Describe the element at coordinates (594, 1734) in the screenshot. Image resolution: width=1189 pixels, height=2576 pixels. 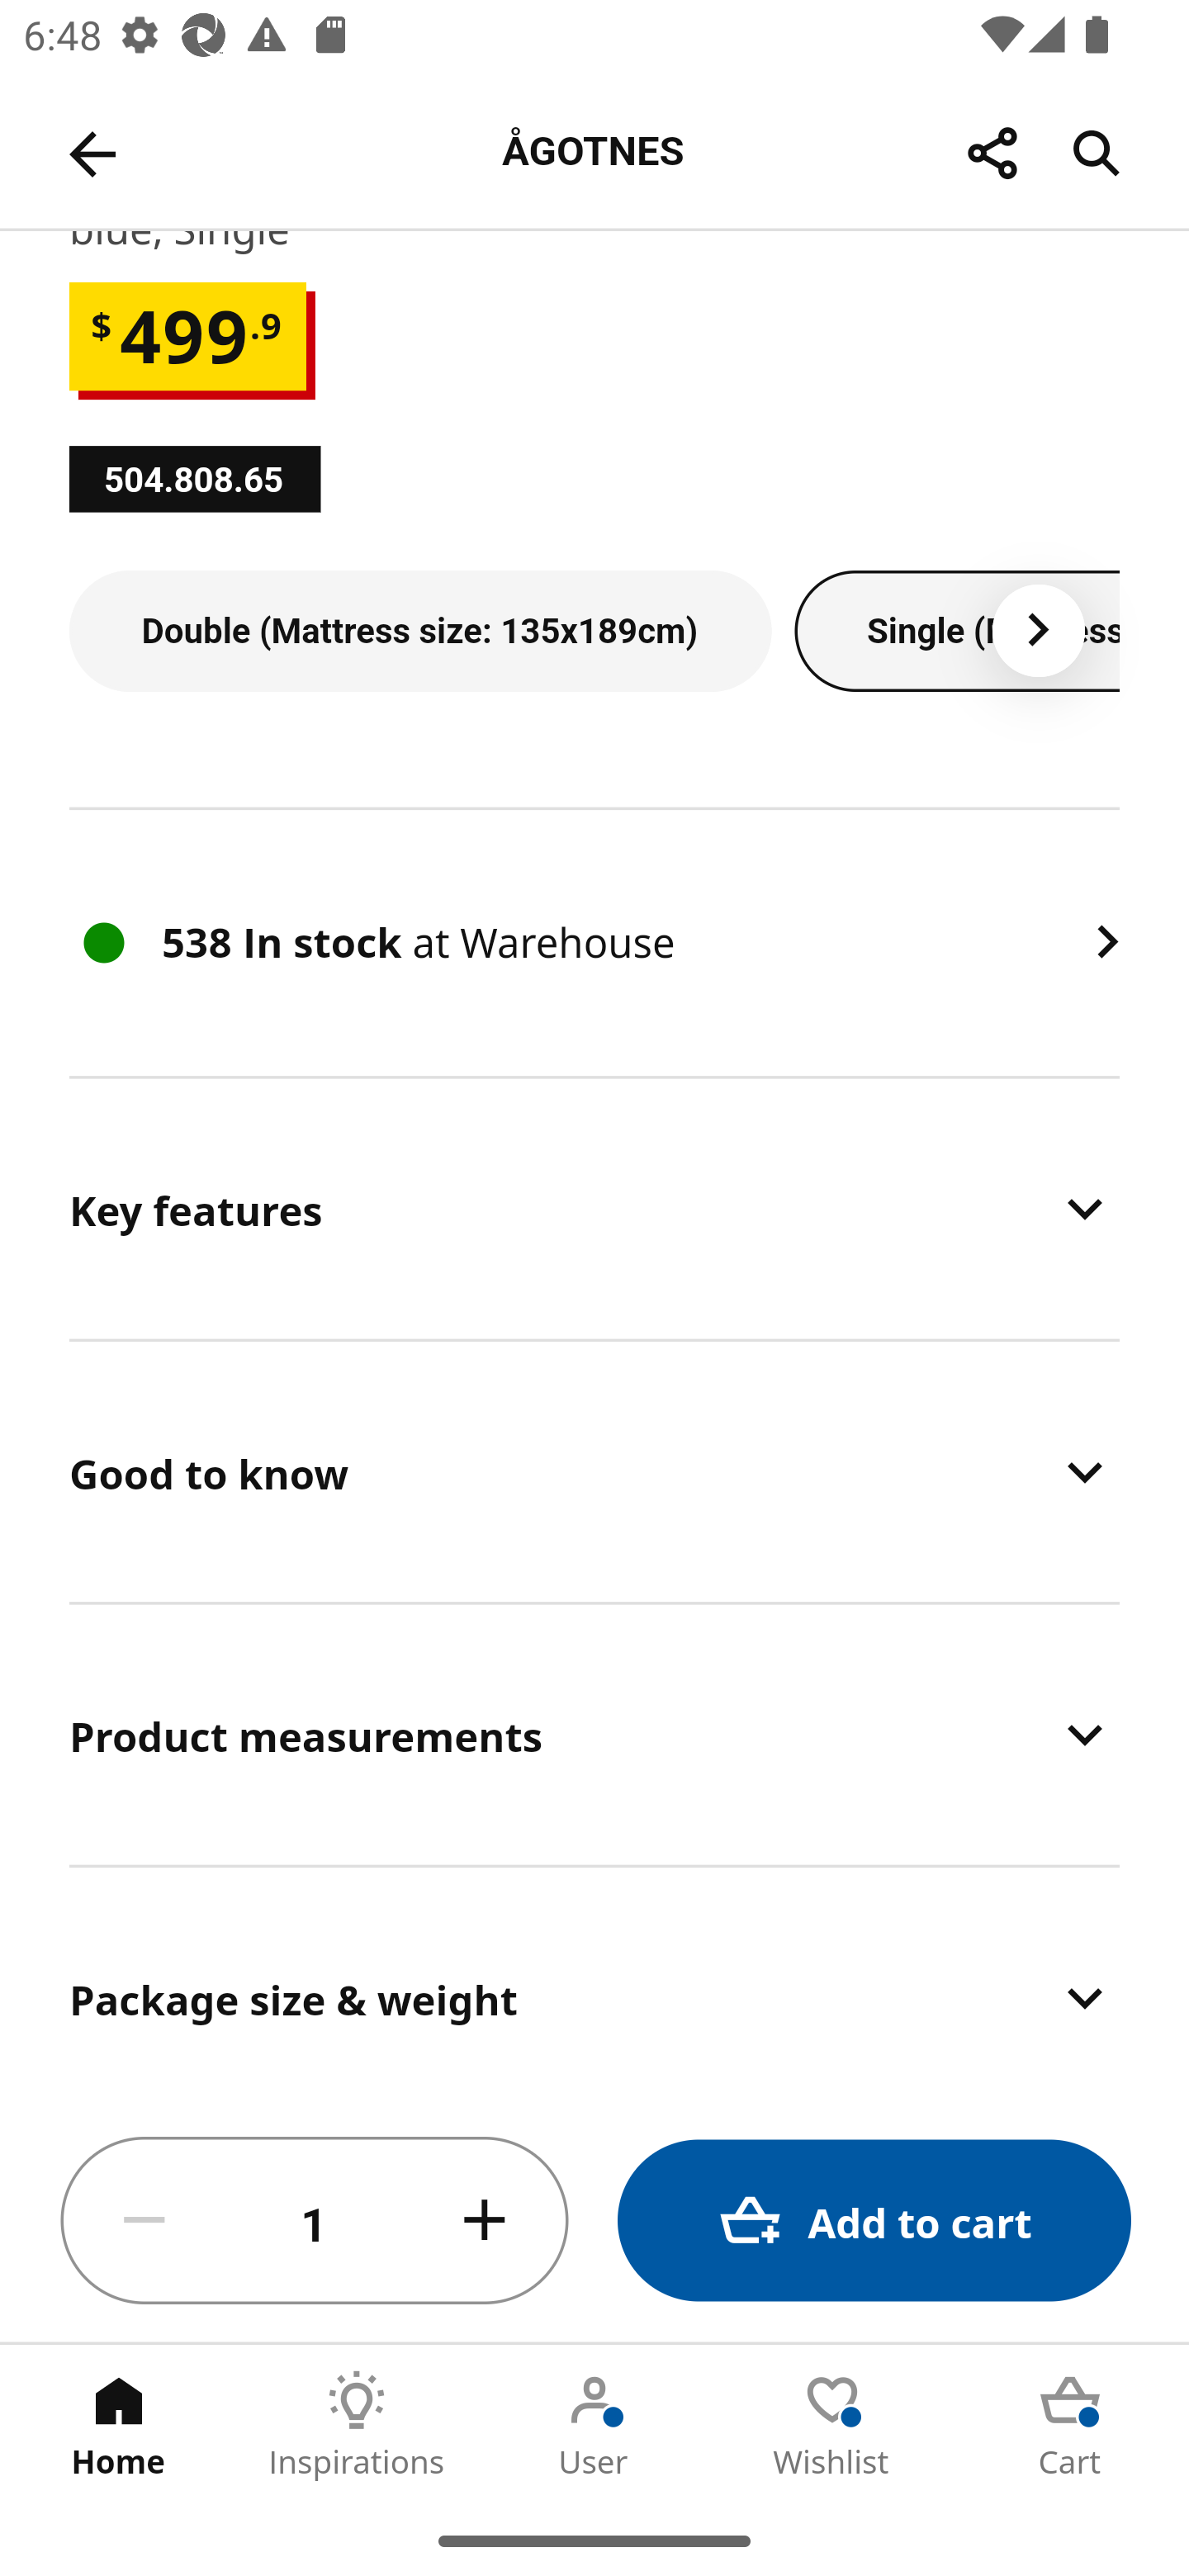
I see `Product measurements` at that location.